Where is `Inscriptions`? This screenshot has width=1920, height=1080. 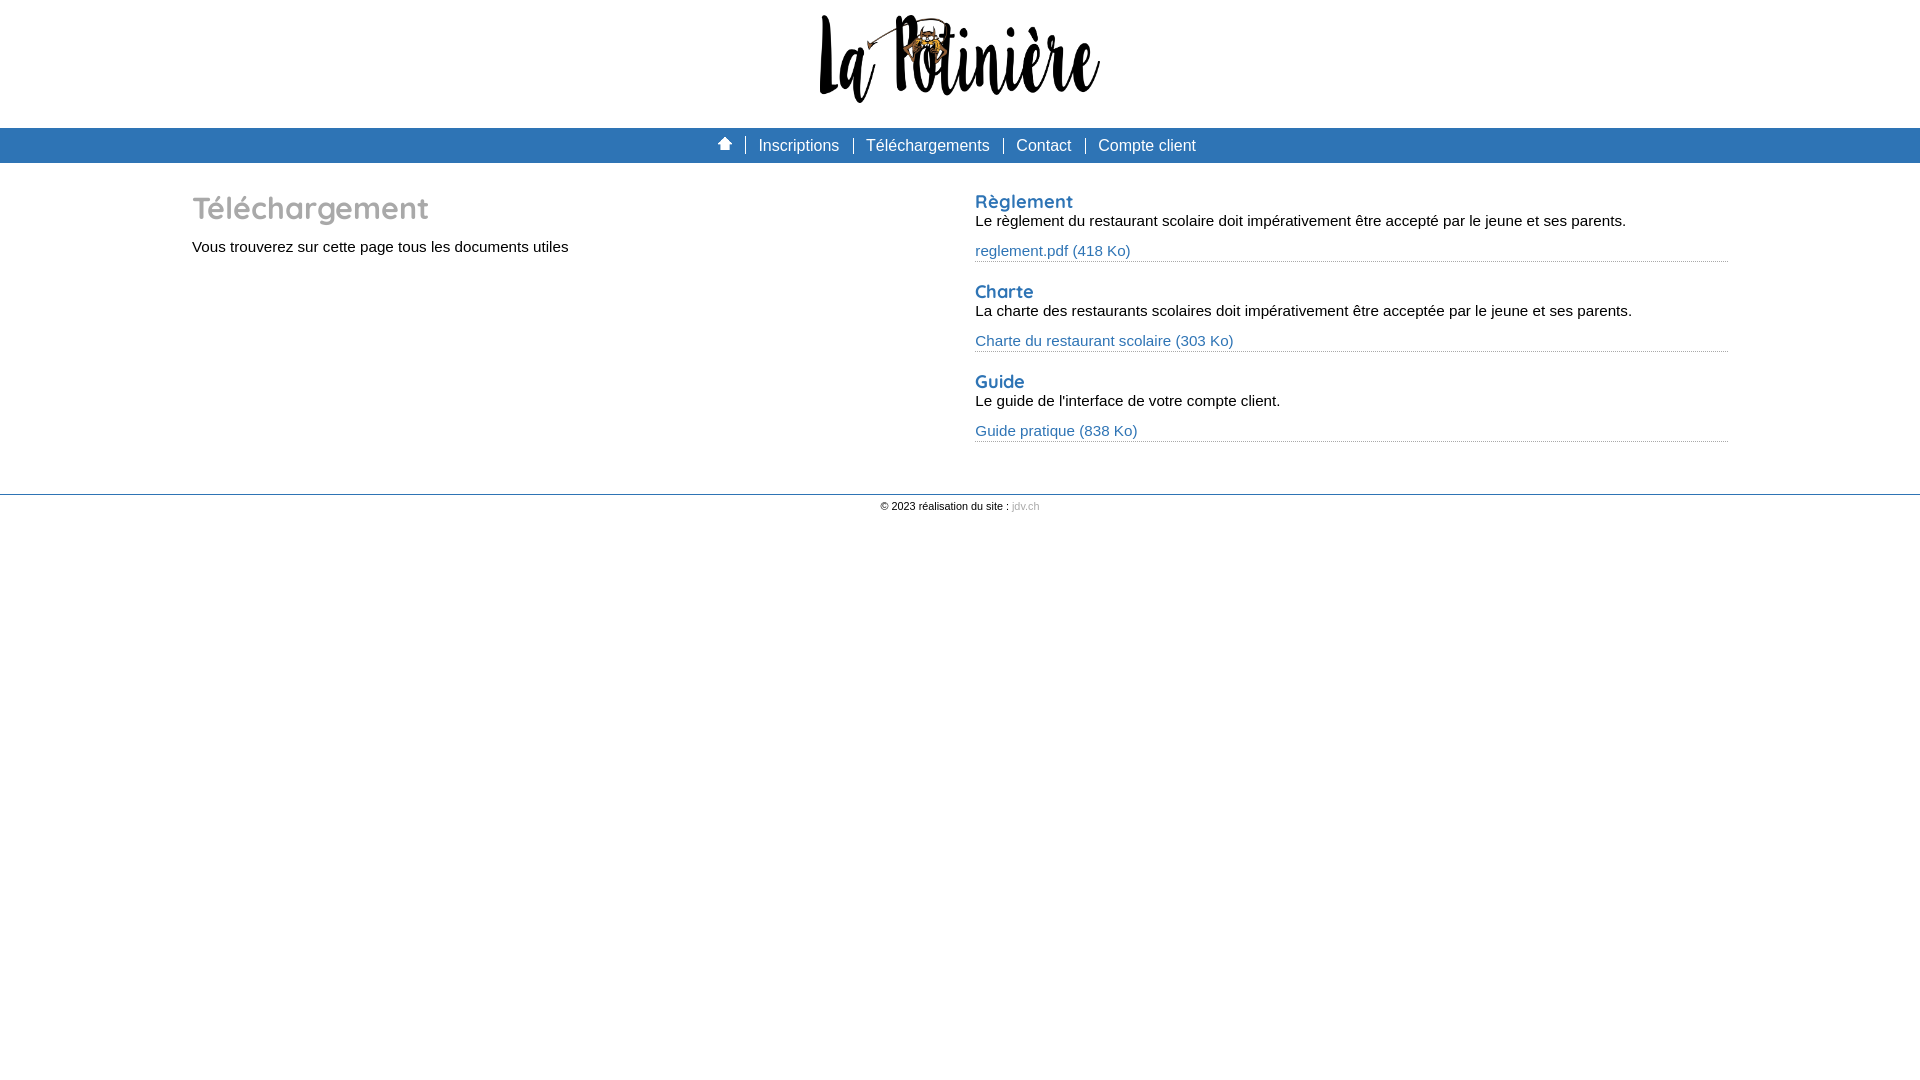 Inscriptions is located at coordinates (798, 146).